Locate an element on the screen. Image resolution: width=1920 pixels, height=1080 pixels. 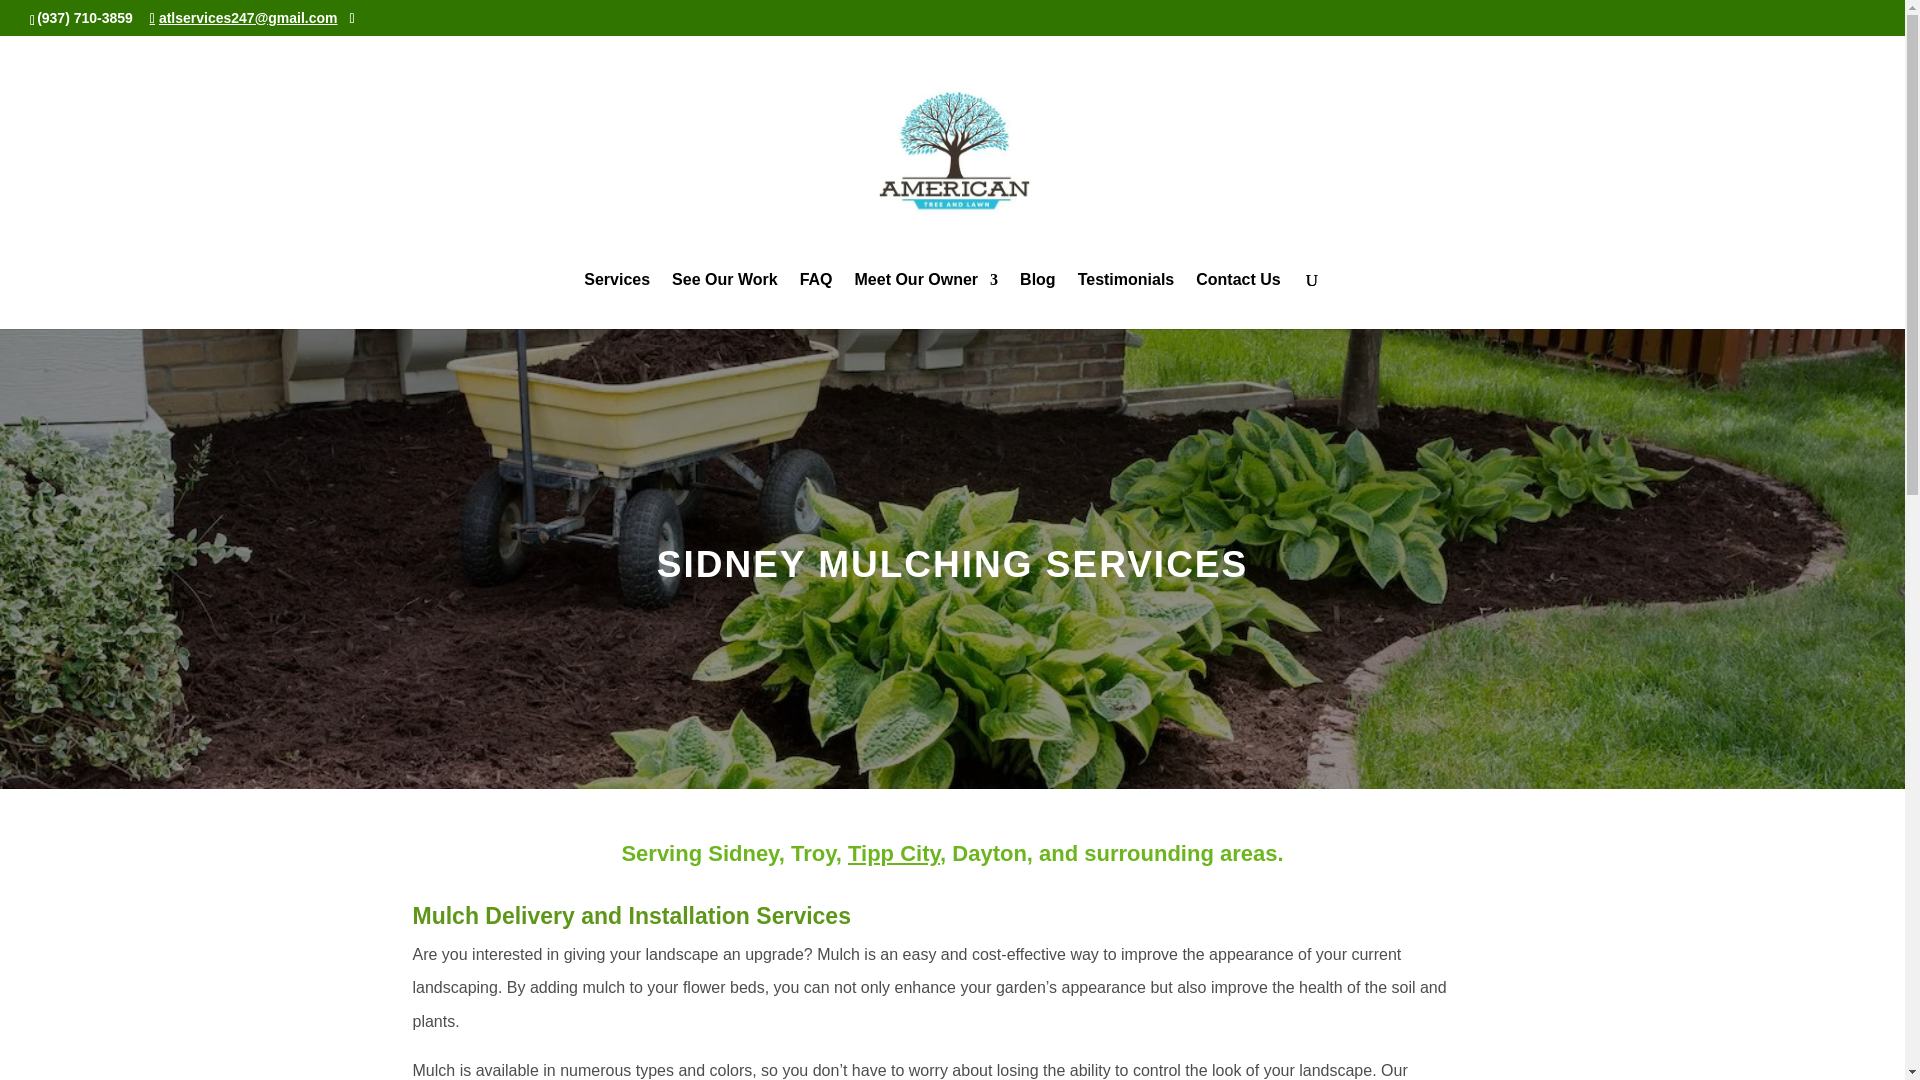
Tipp City is located at coordinates (894, 854).